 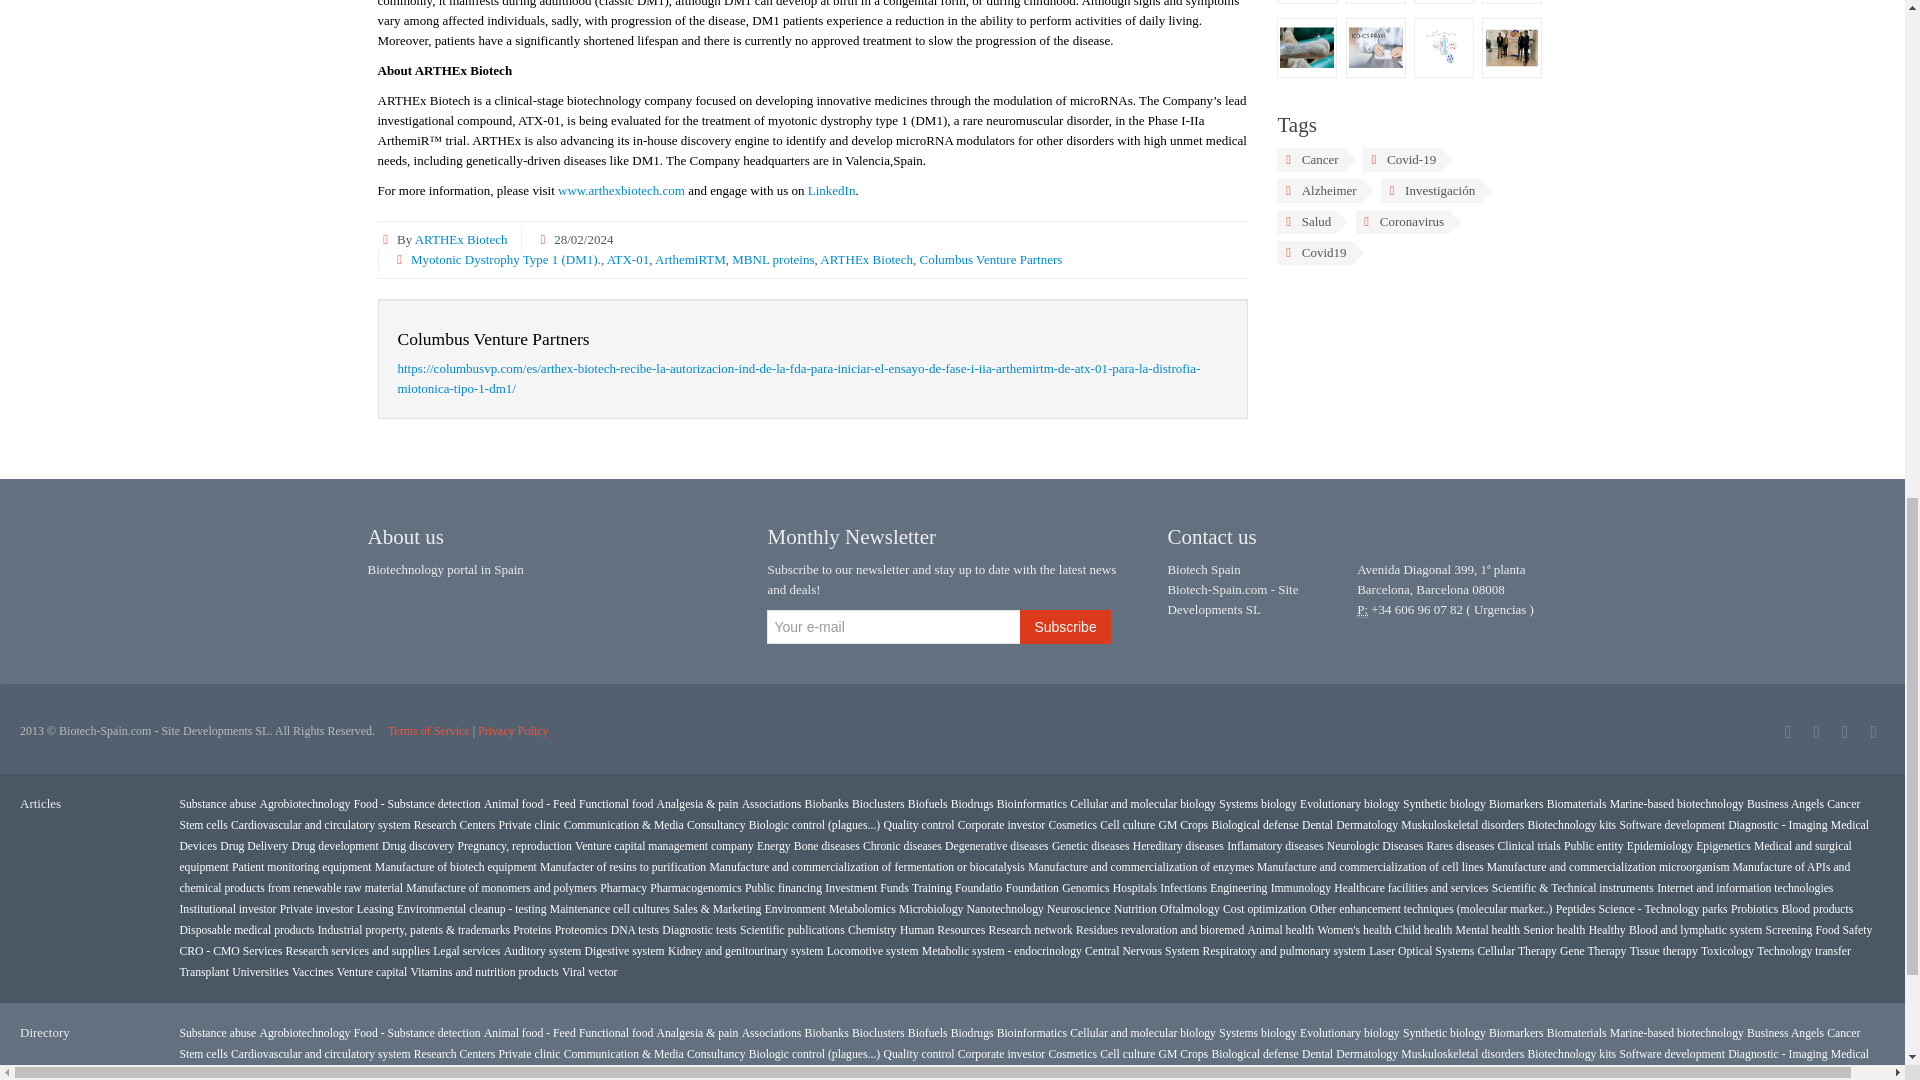 I want to click on Columbus Venture Partners, so click(x=991, y=258).